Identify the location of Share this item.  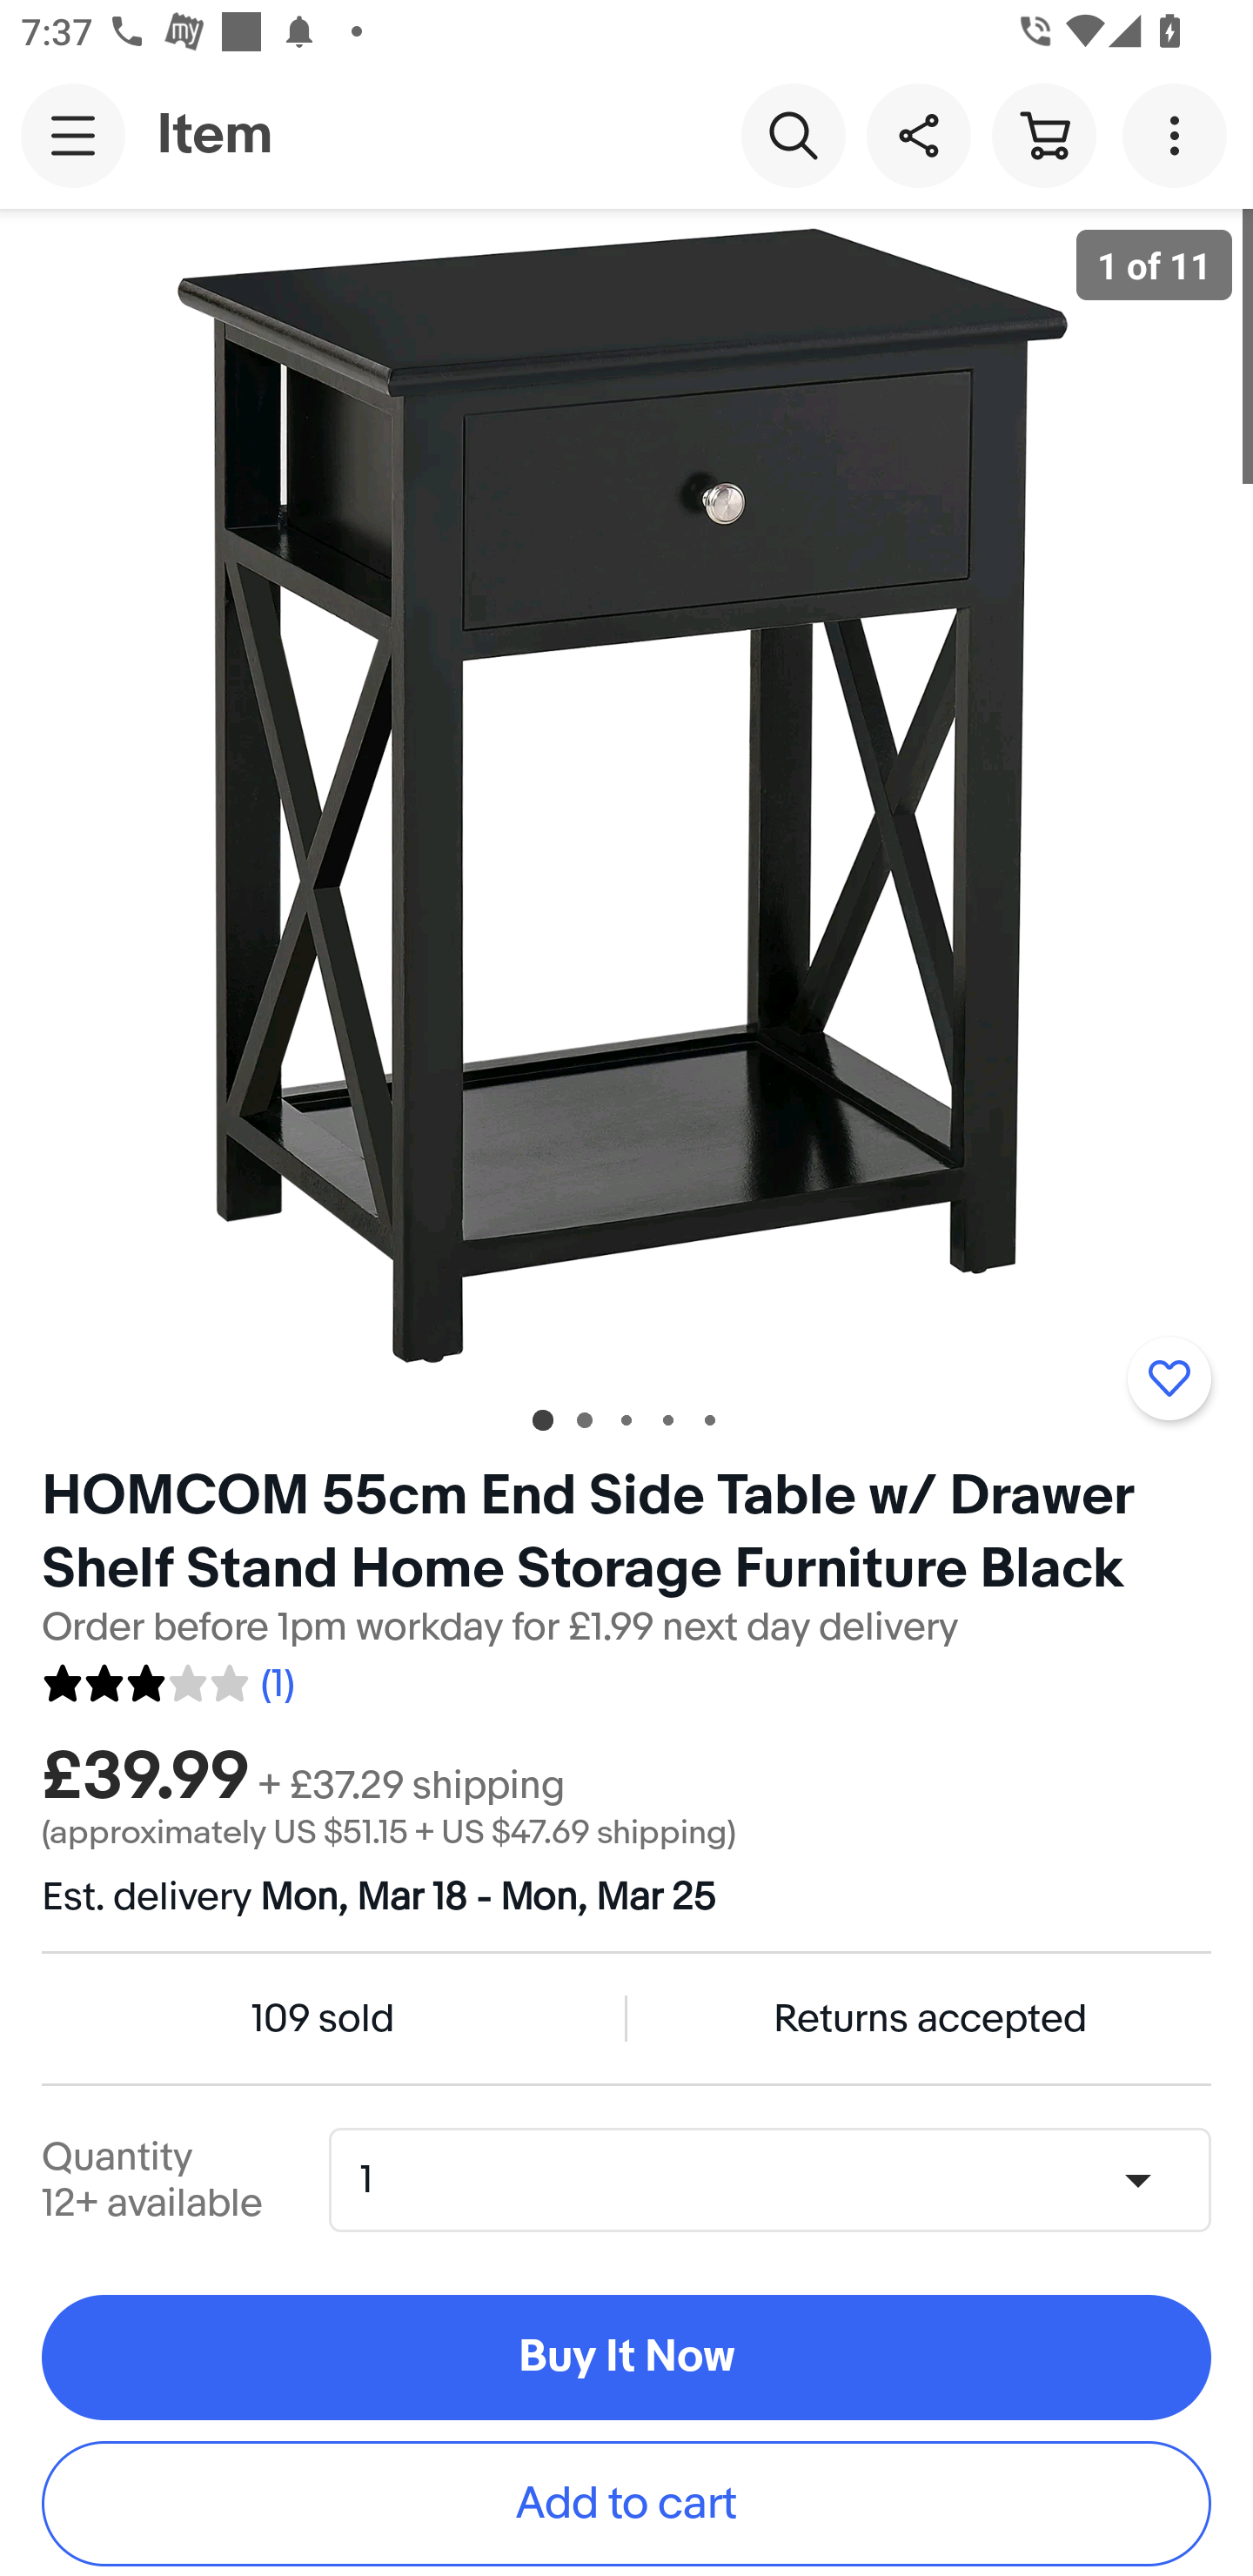
(918, 134).